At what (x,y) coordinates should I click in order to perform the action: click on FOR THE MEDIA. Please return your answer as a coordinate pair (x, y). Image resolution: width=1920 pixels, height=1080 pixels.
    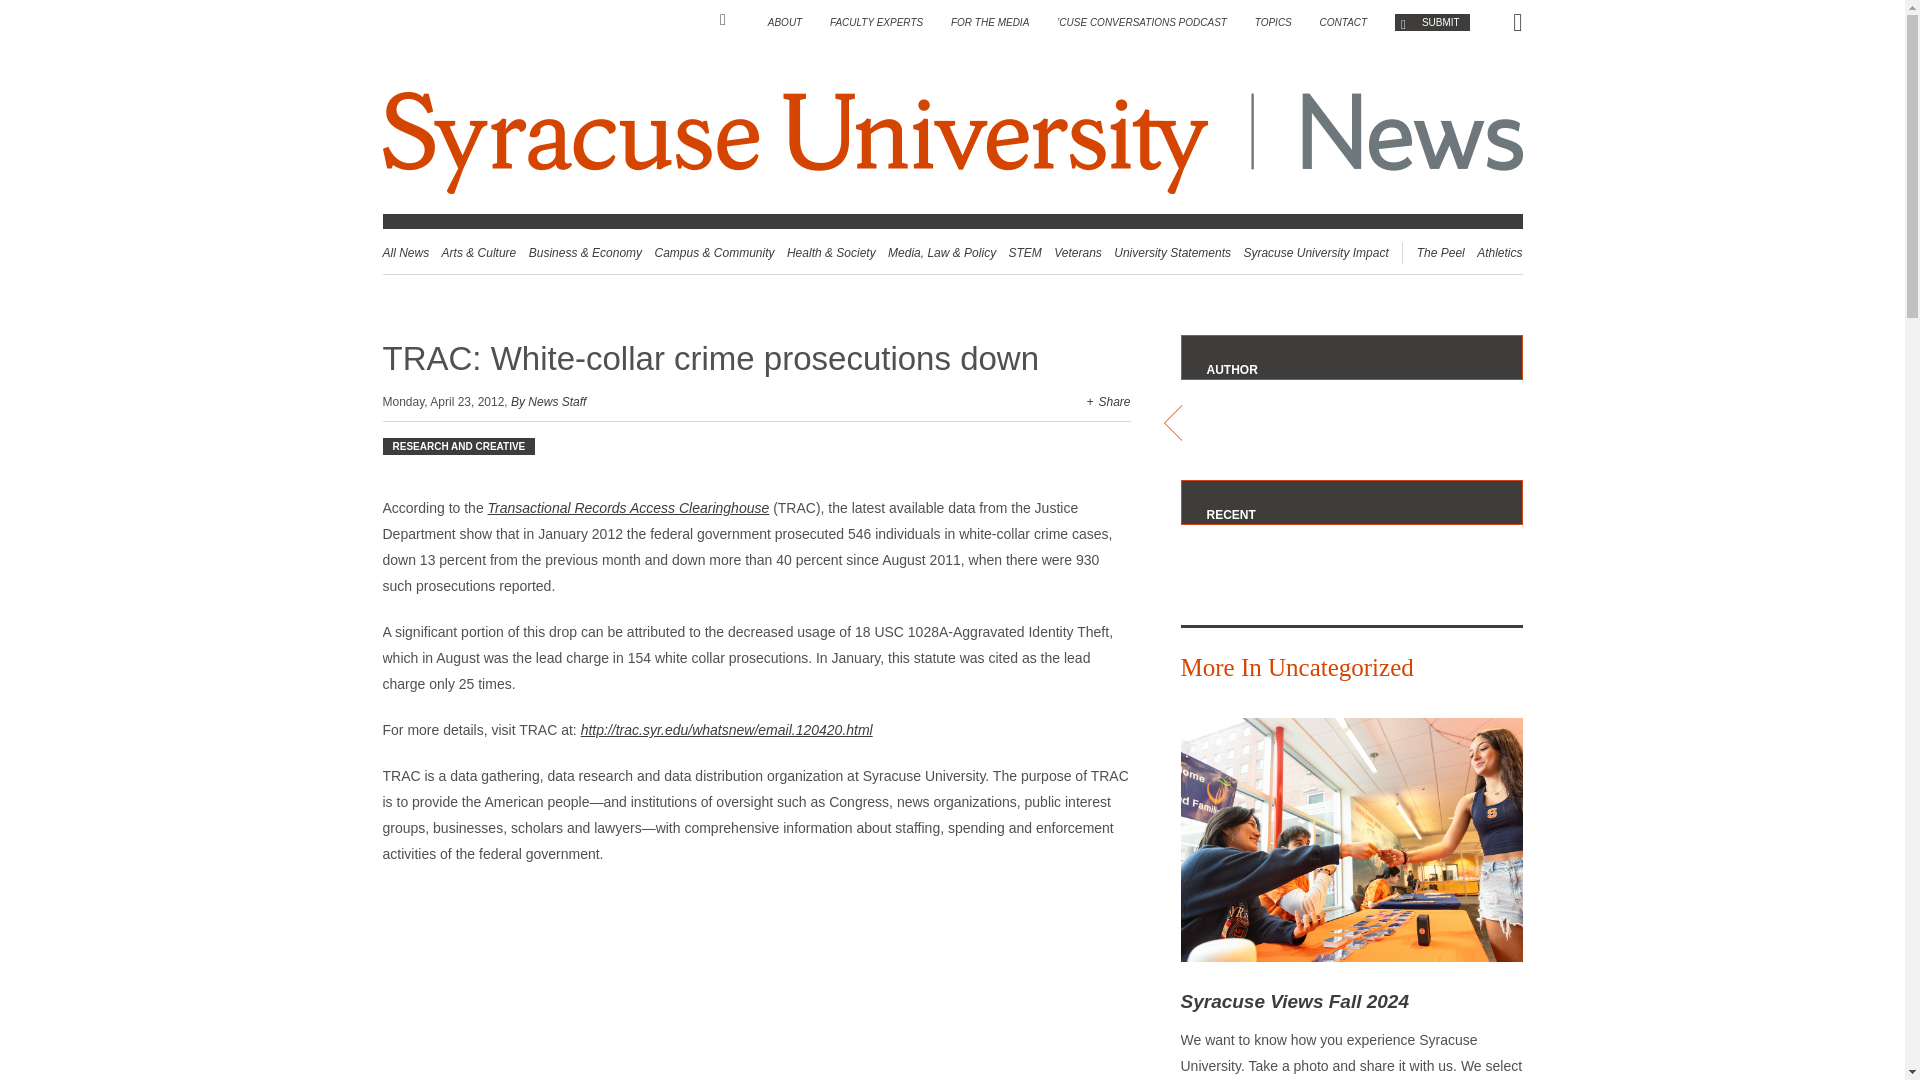
    Looking at the image, I should click on (990, 22).